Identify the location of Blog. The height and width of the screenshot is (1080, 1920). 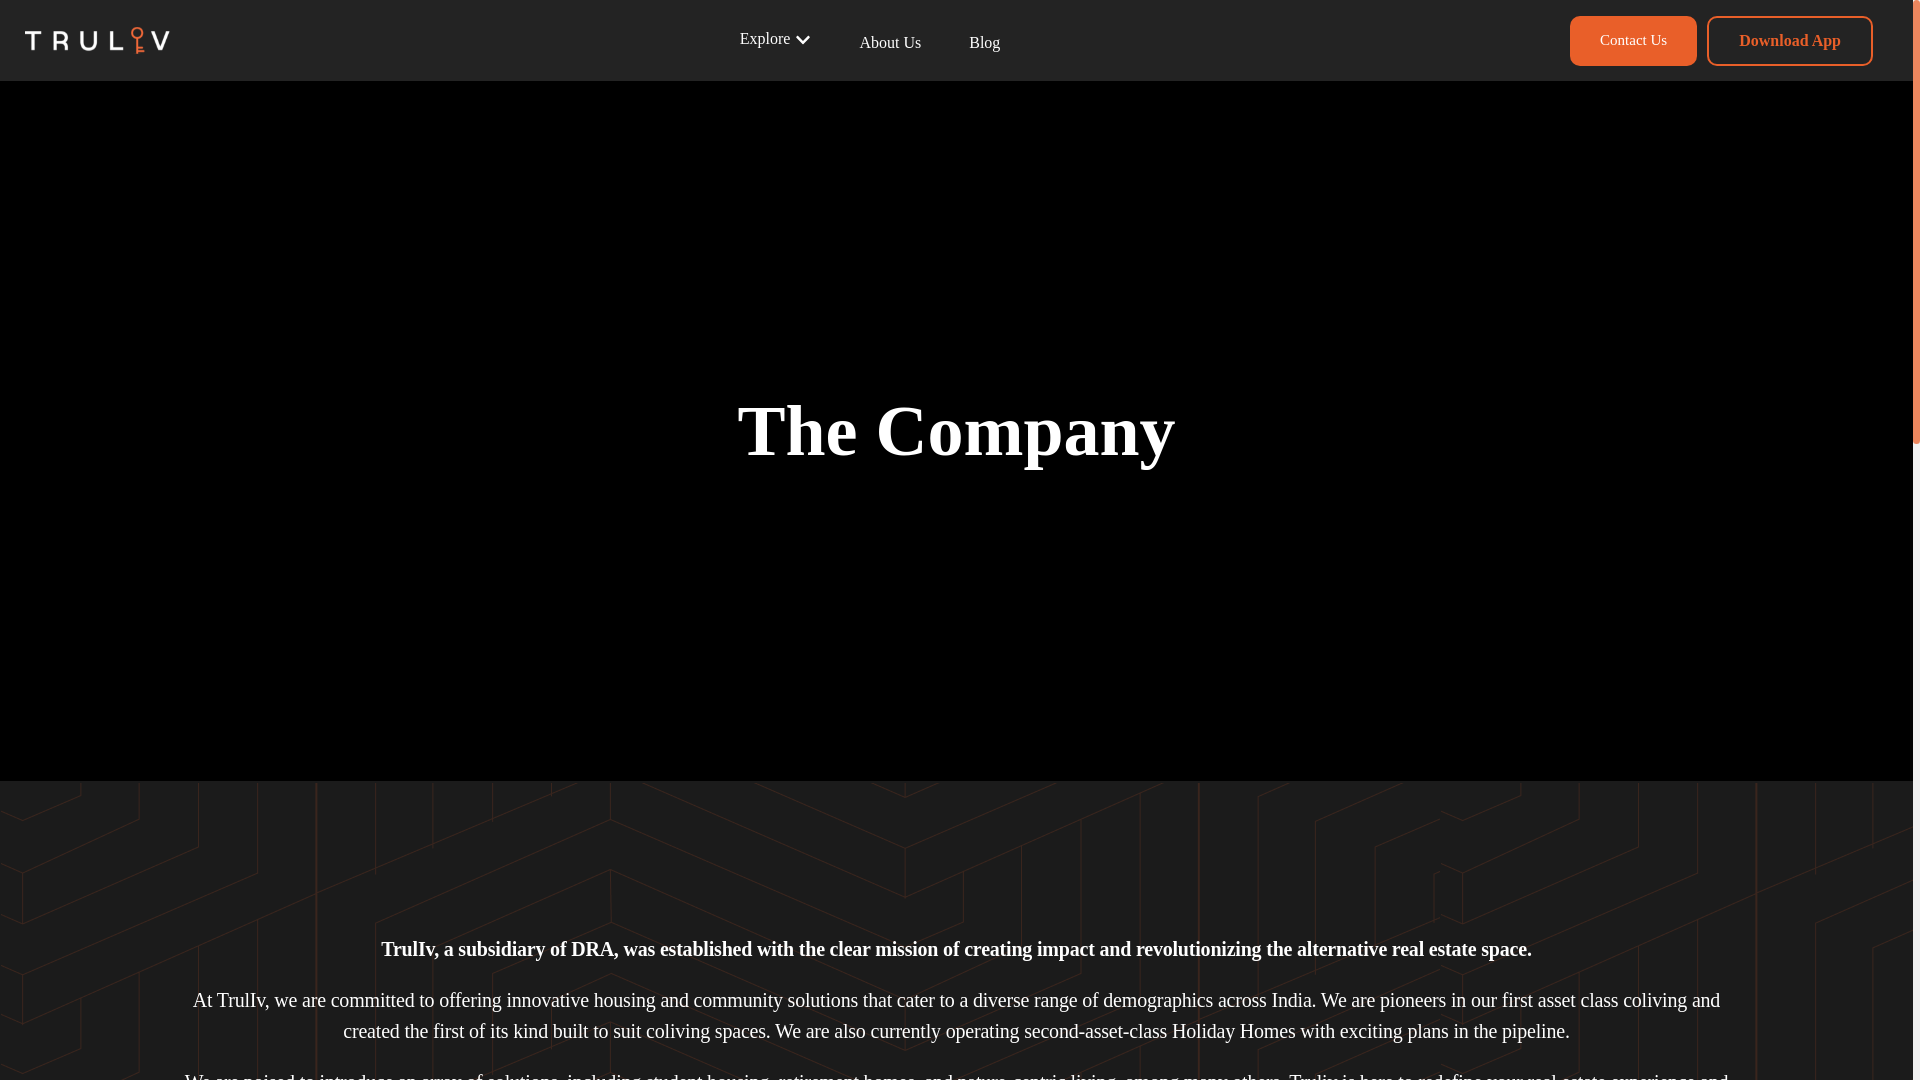
(984, 42).